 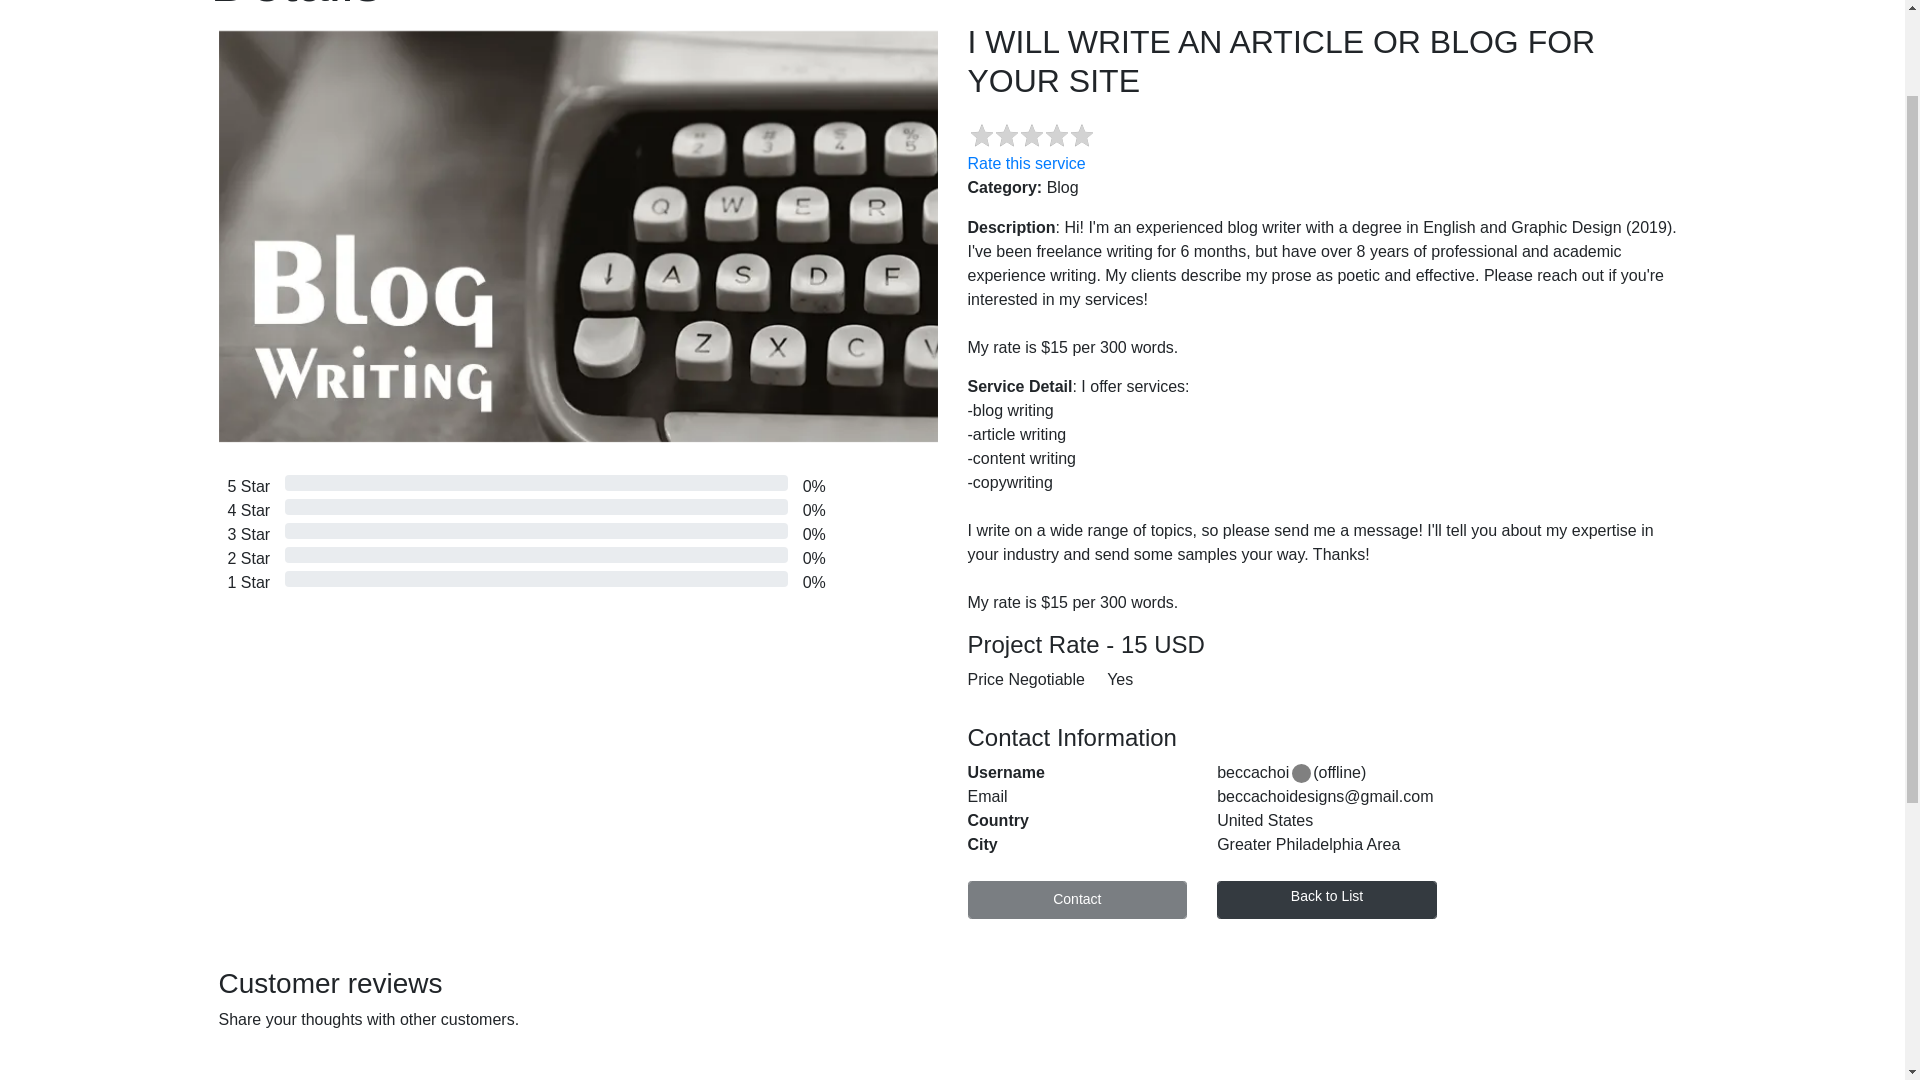 What do you see at coordinates (1076, 844) in the screenshot?
I see `City` at bounding box center [1076, 844].